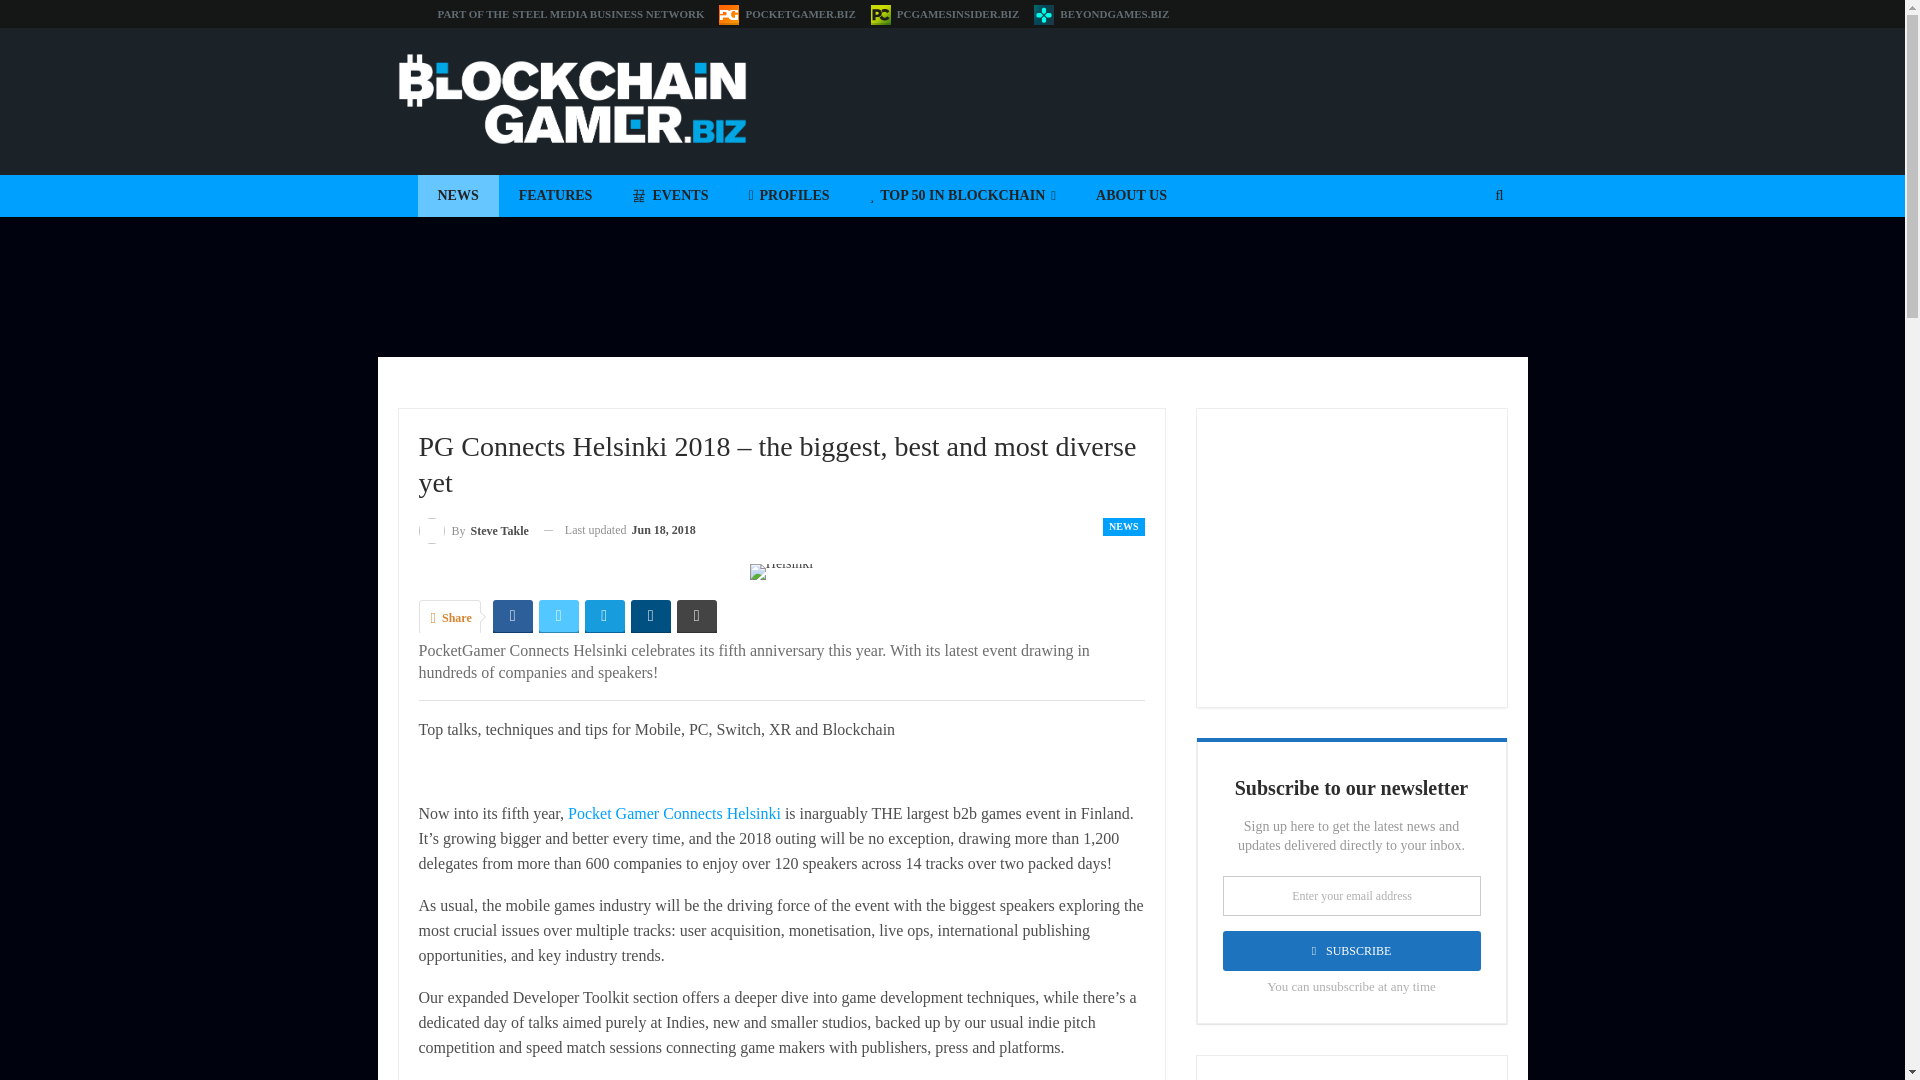 The image size is (1920, 1080). What do you see at coordinates (473, 530) in the screenshot?
I see `Browse Author Articles` at bounding box center [473, 530].